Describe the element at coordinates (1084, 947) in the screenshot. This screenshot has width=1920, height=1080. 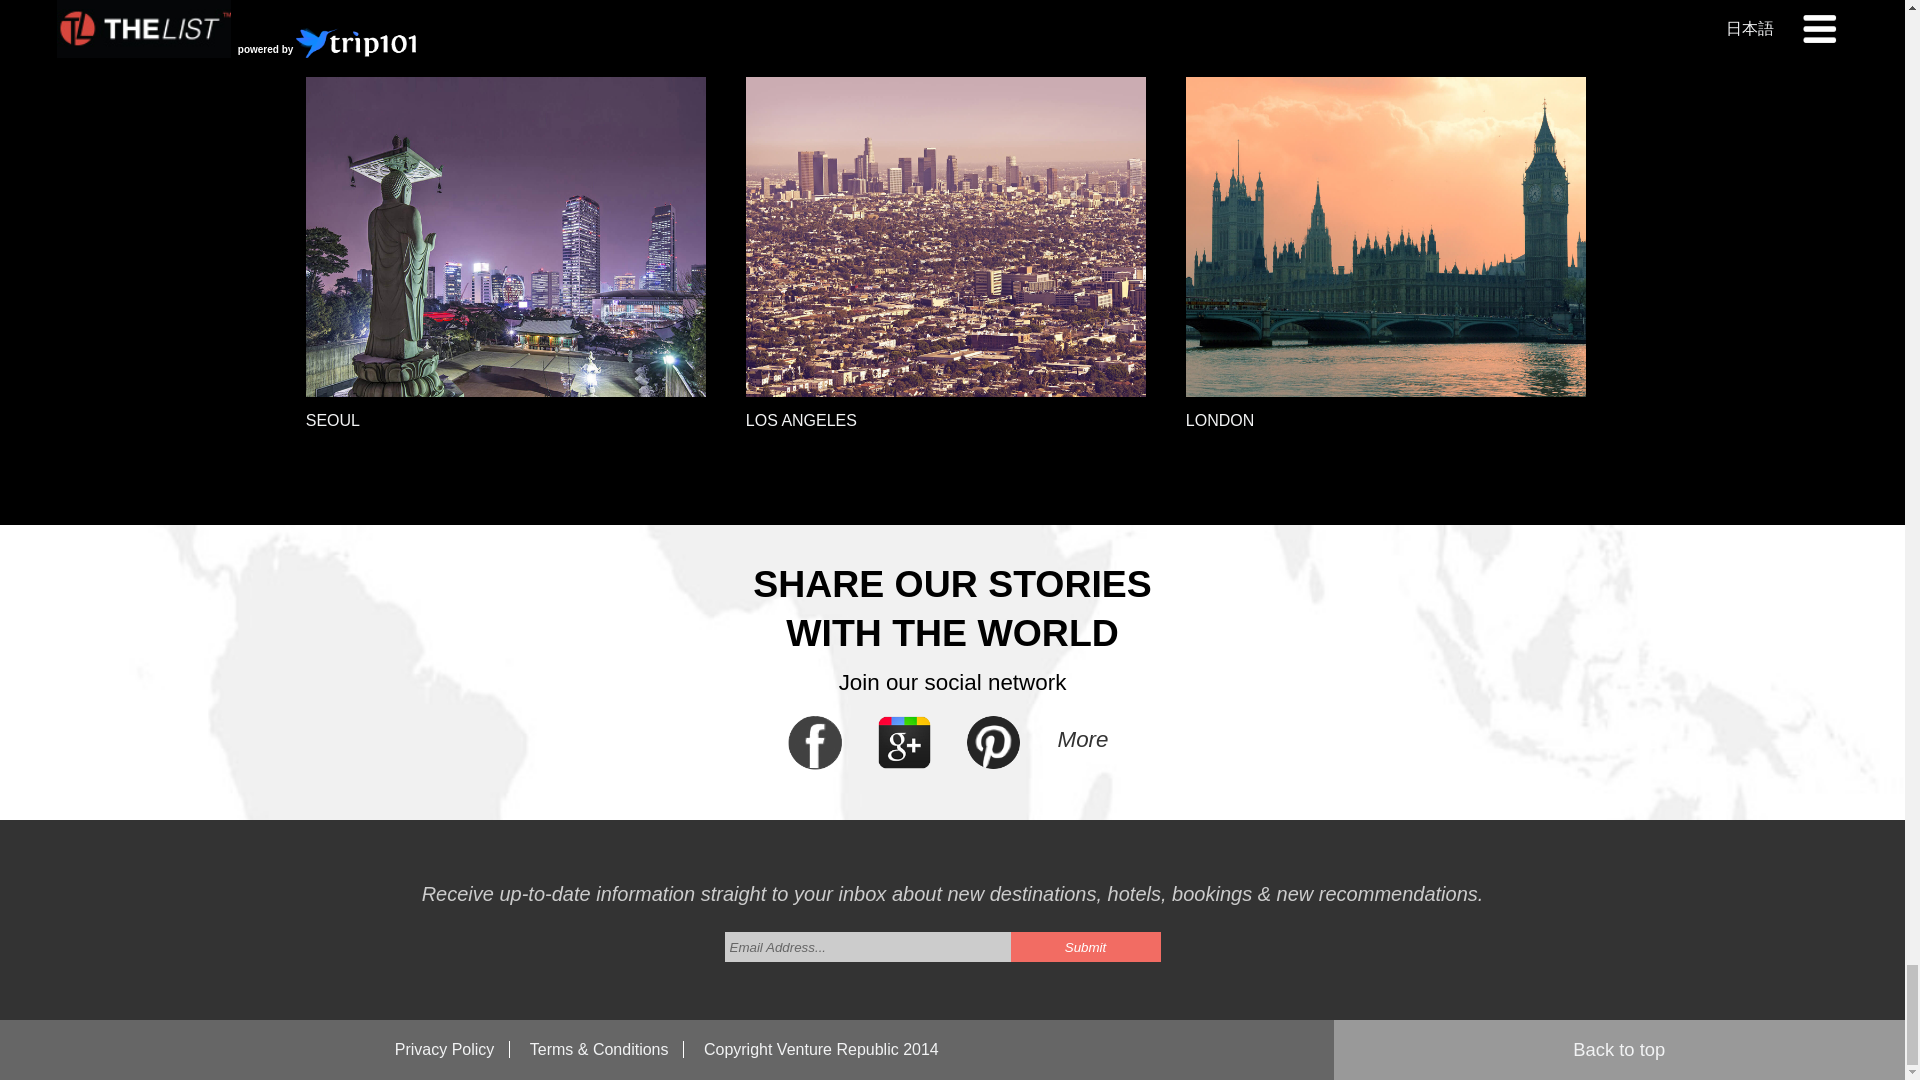
I see `Submit` at that location.